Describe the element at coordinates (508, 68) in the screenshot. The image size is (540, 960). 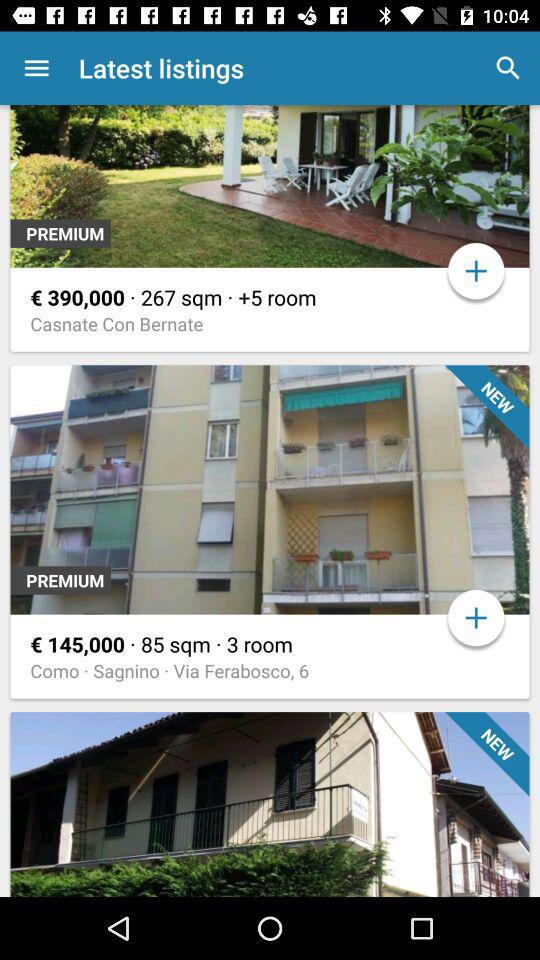
I see `choose item to the right of latest listings app` at that location.